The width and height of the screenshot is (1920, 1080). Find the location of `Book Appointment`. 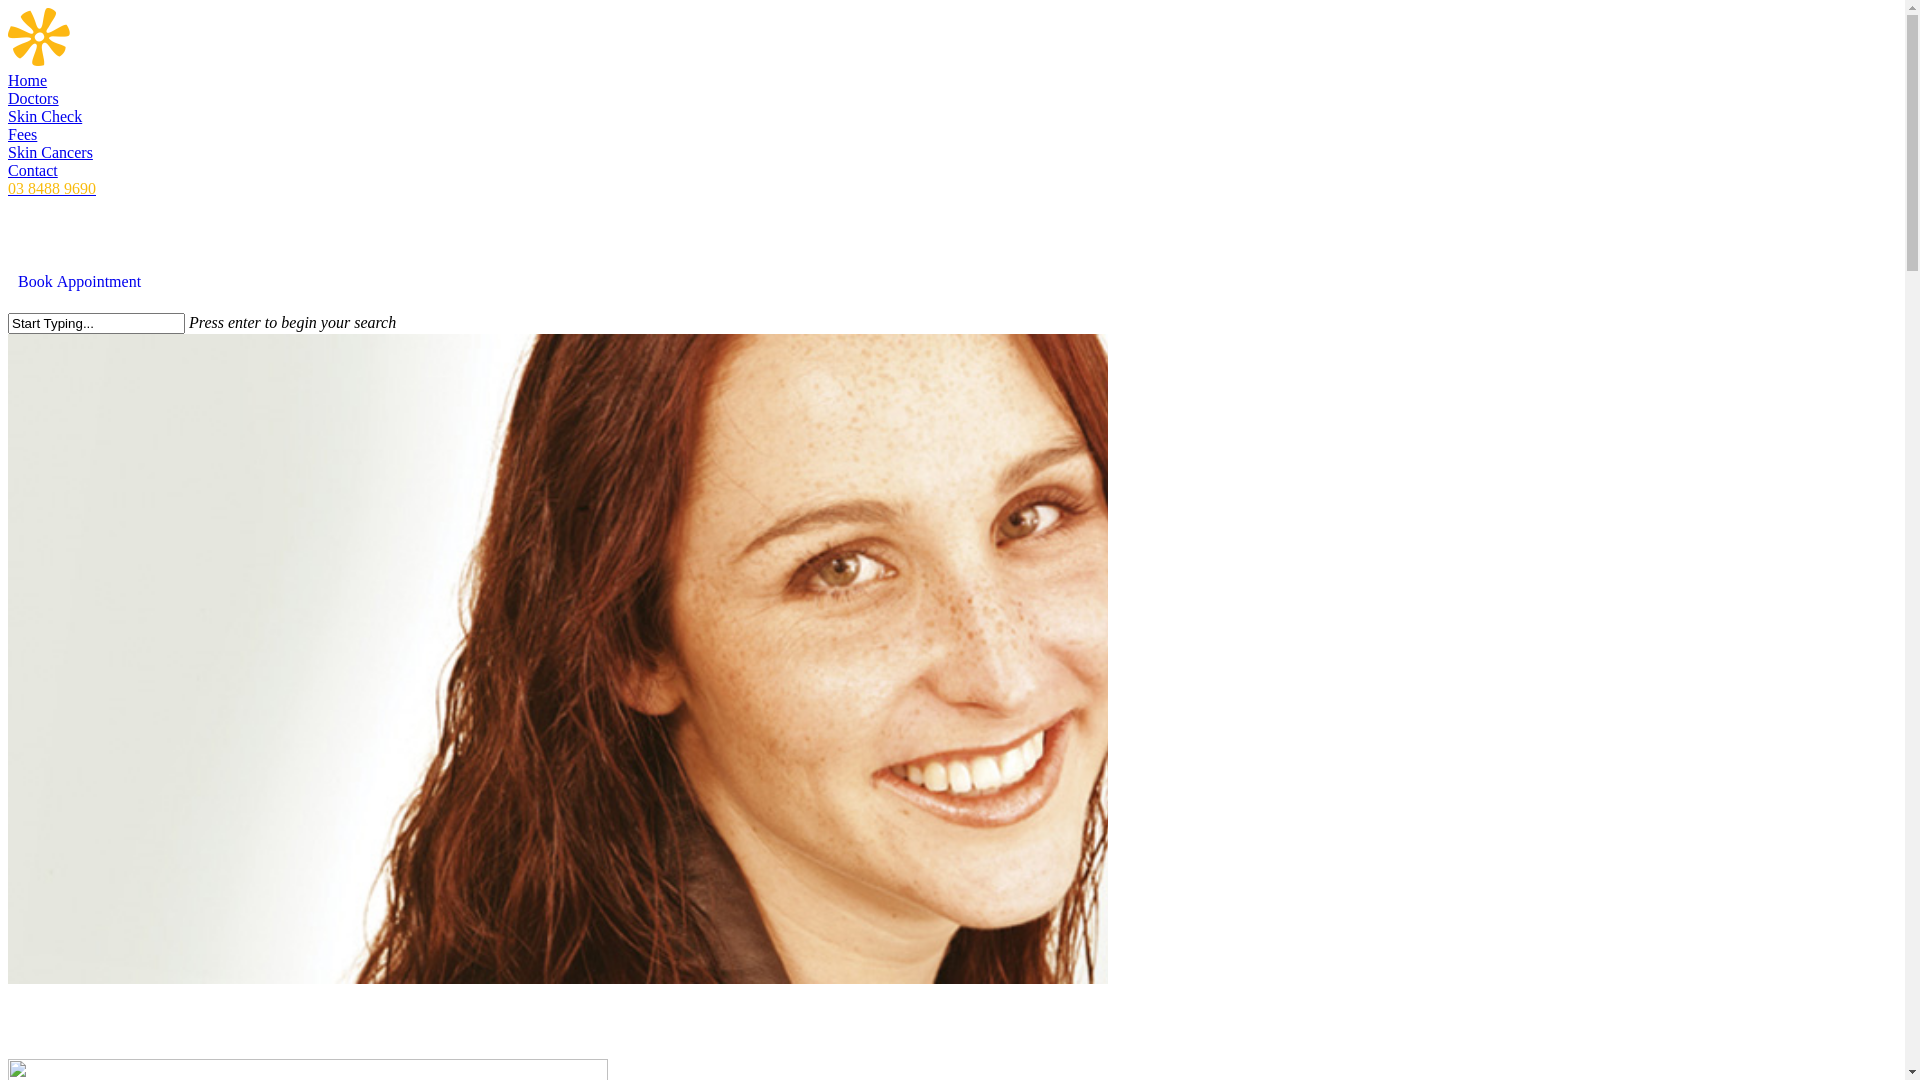

Book Appointment is located at coordinates (80, 281).